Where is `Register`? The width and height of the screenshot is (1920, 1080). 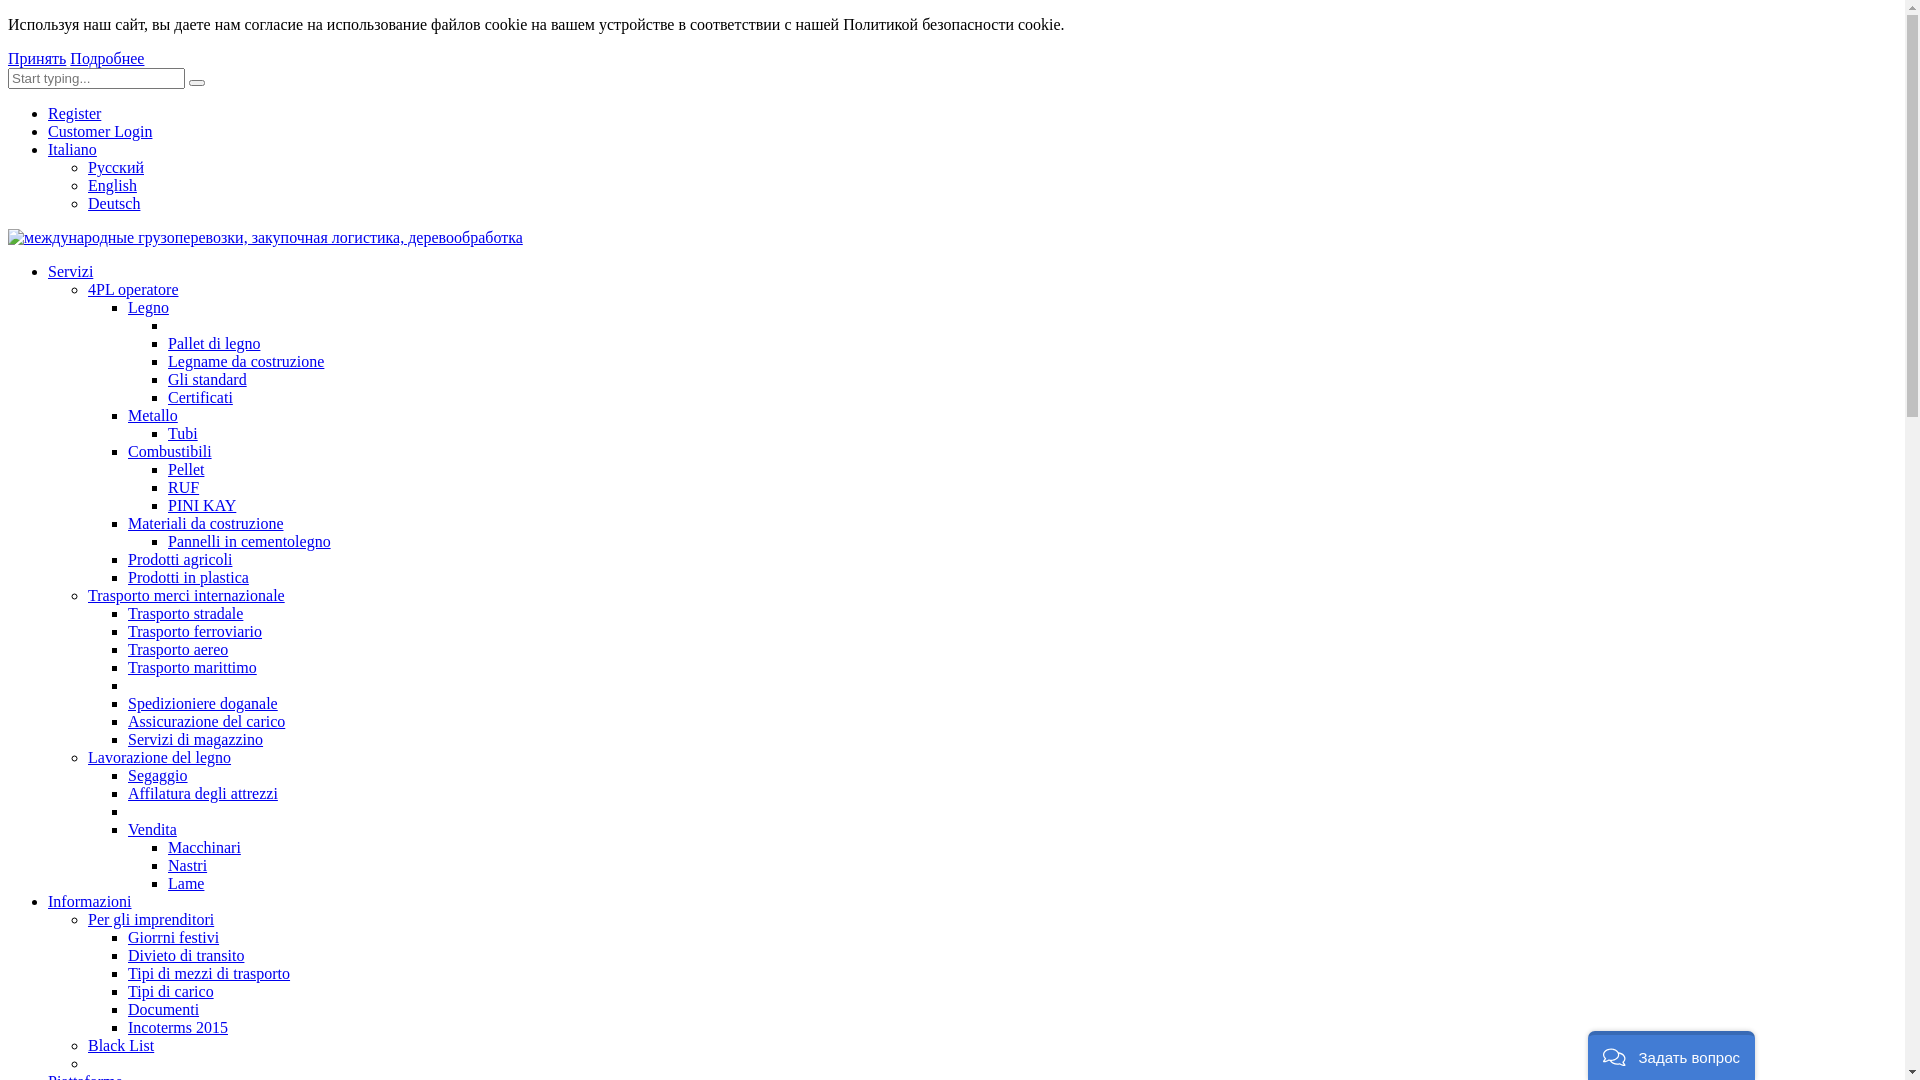
Register is located at coordinates (74, 114).